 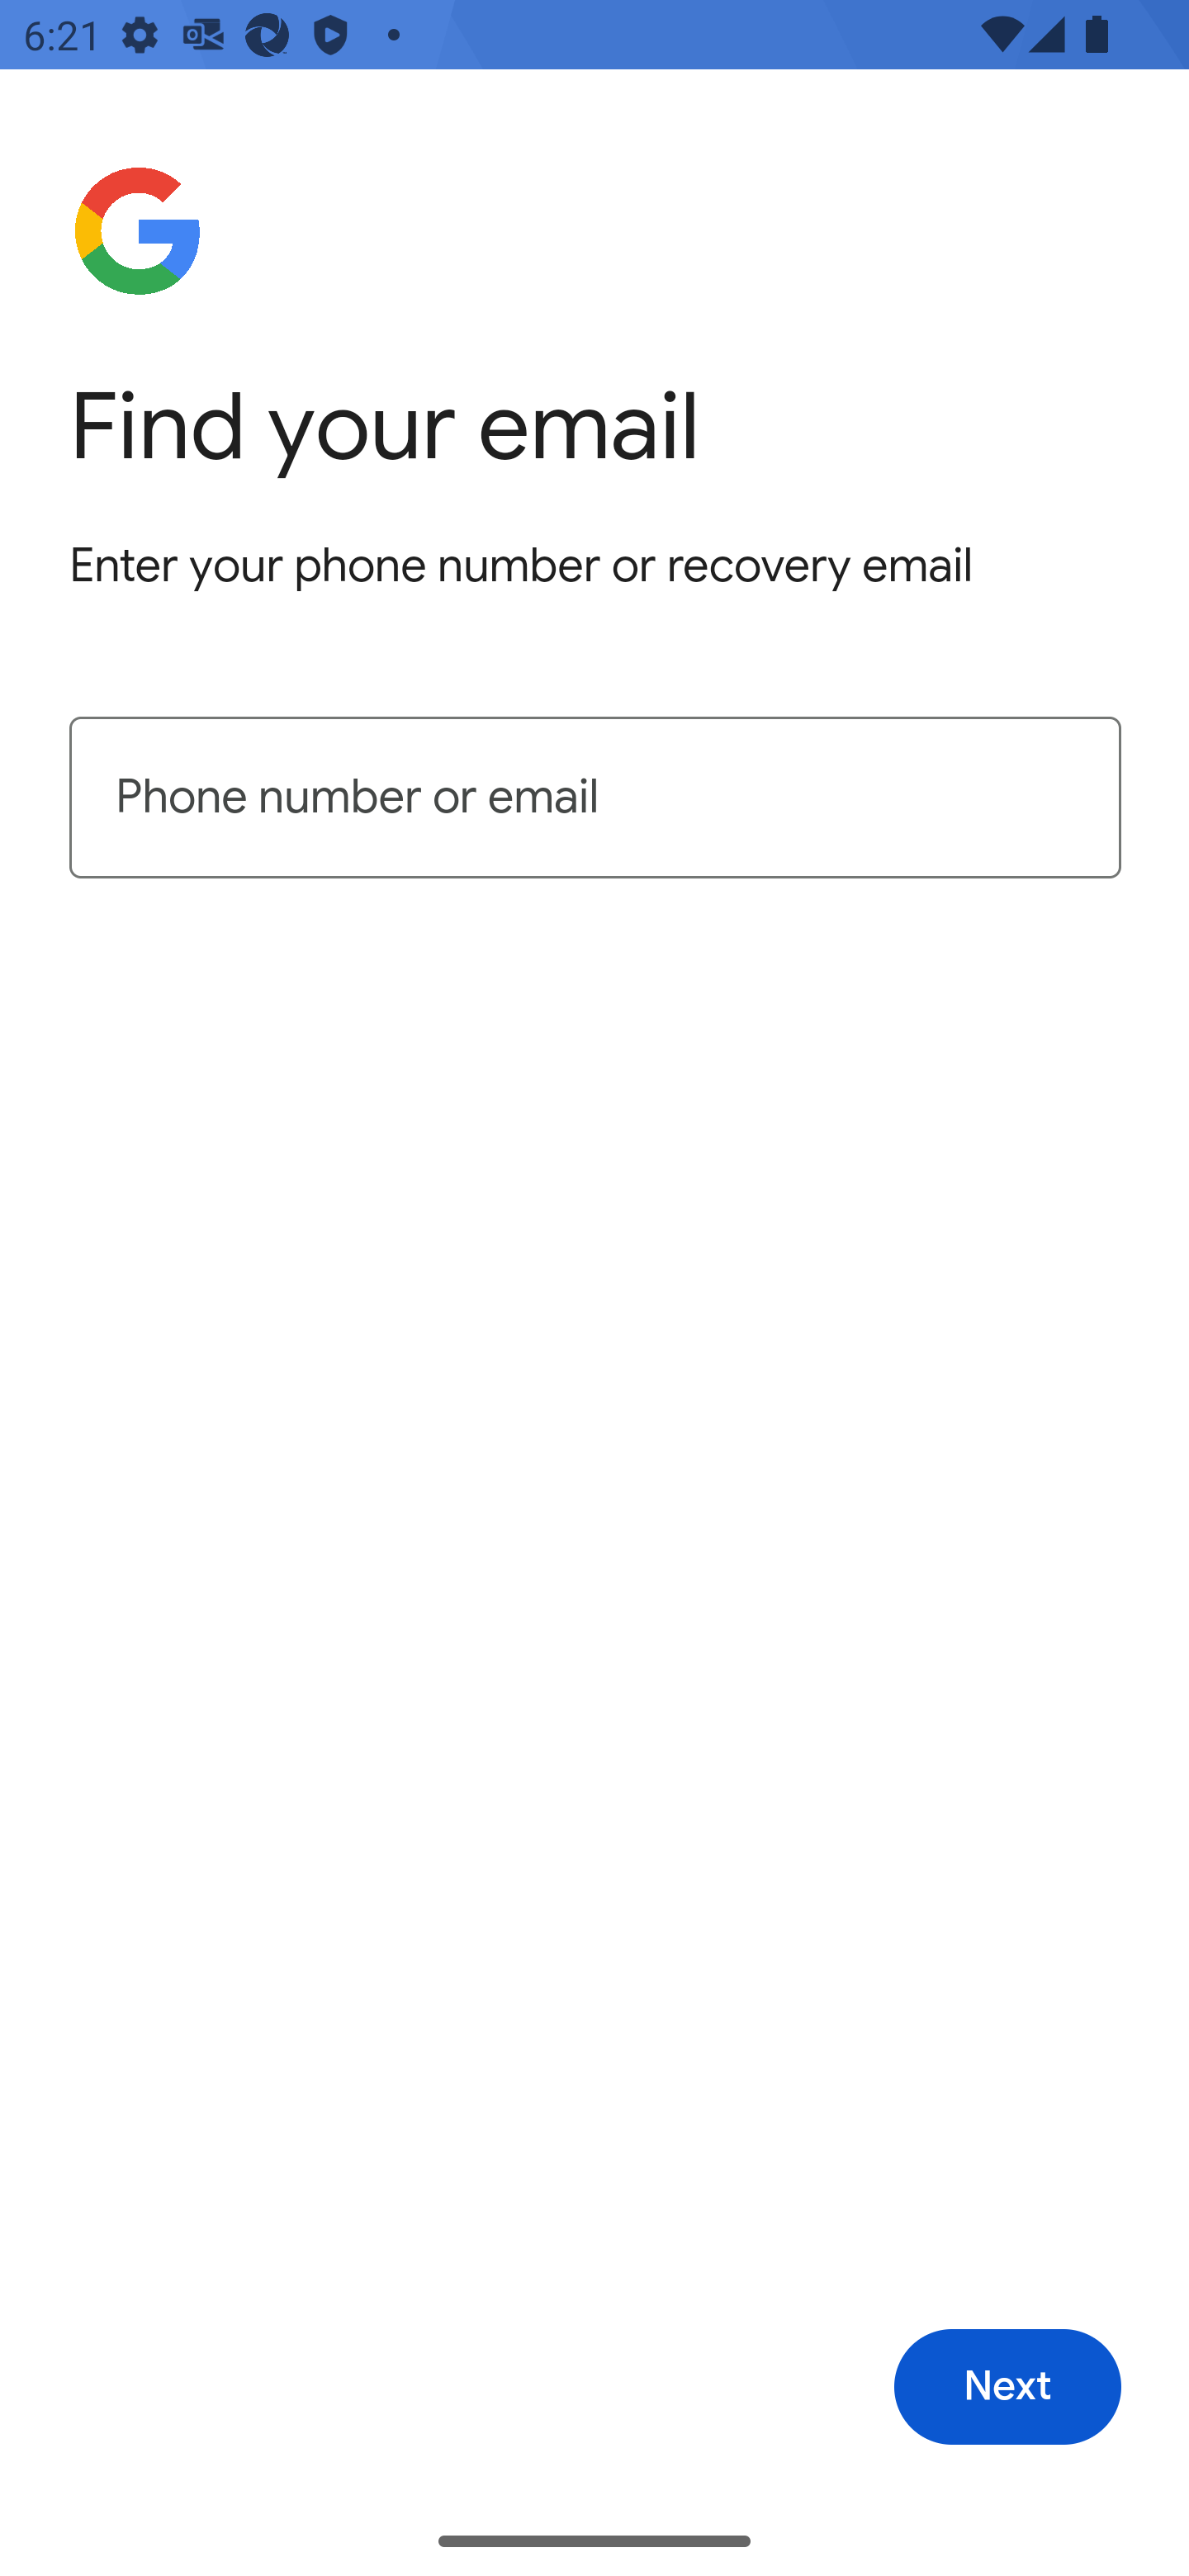 I want to click on Next, so click(x=1007, y=2388).